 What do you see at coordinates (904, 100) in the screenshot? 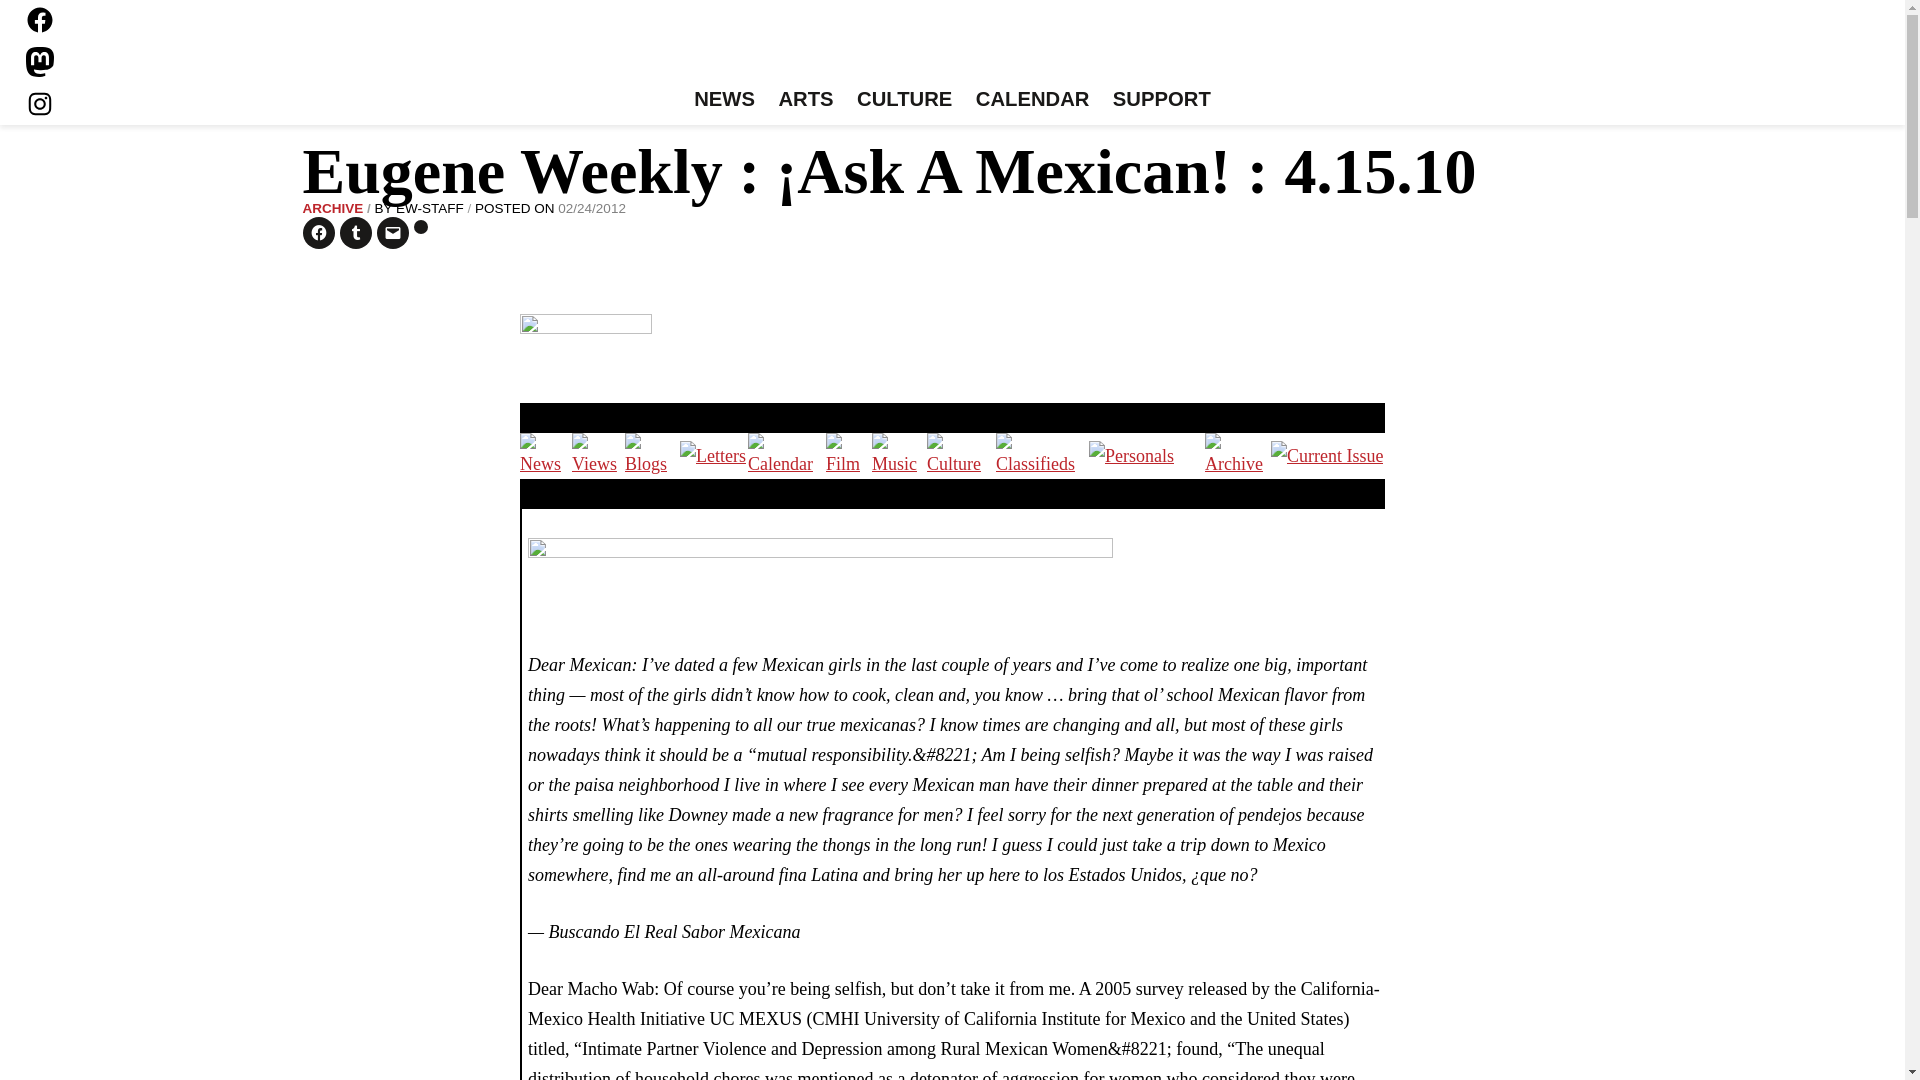
I see `CULTURE` at bounding box center [904, 100].